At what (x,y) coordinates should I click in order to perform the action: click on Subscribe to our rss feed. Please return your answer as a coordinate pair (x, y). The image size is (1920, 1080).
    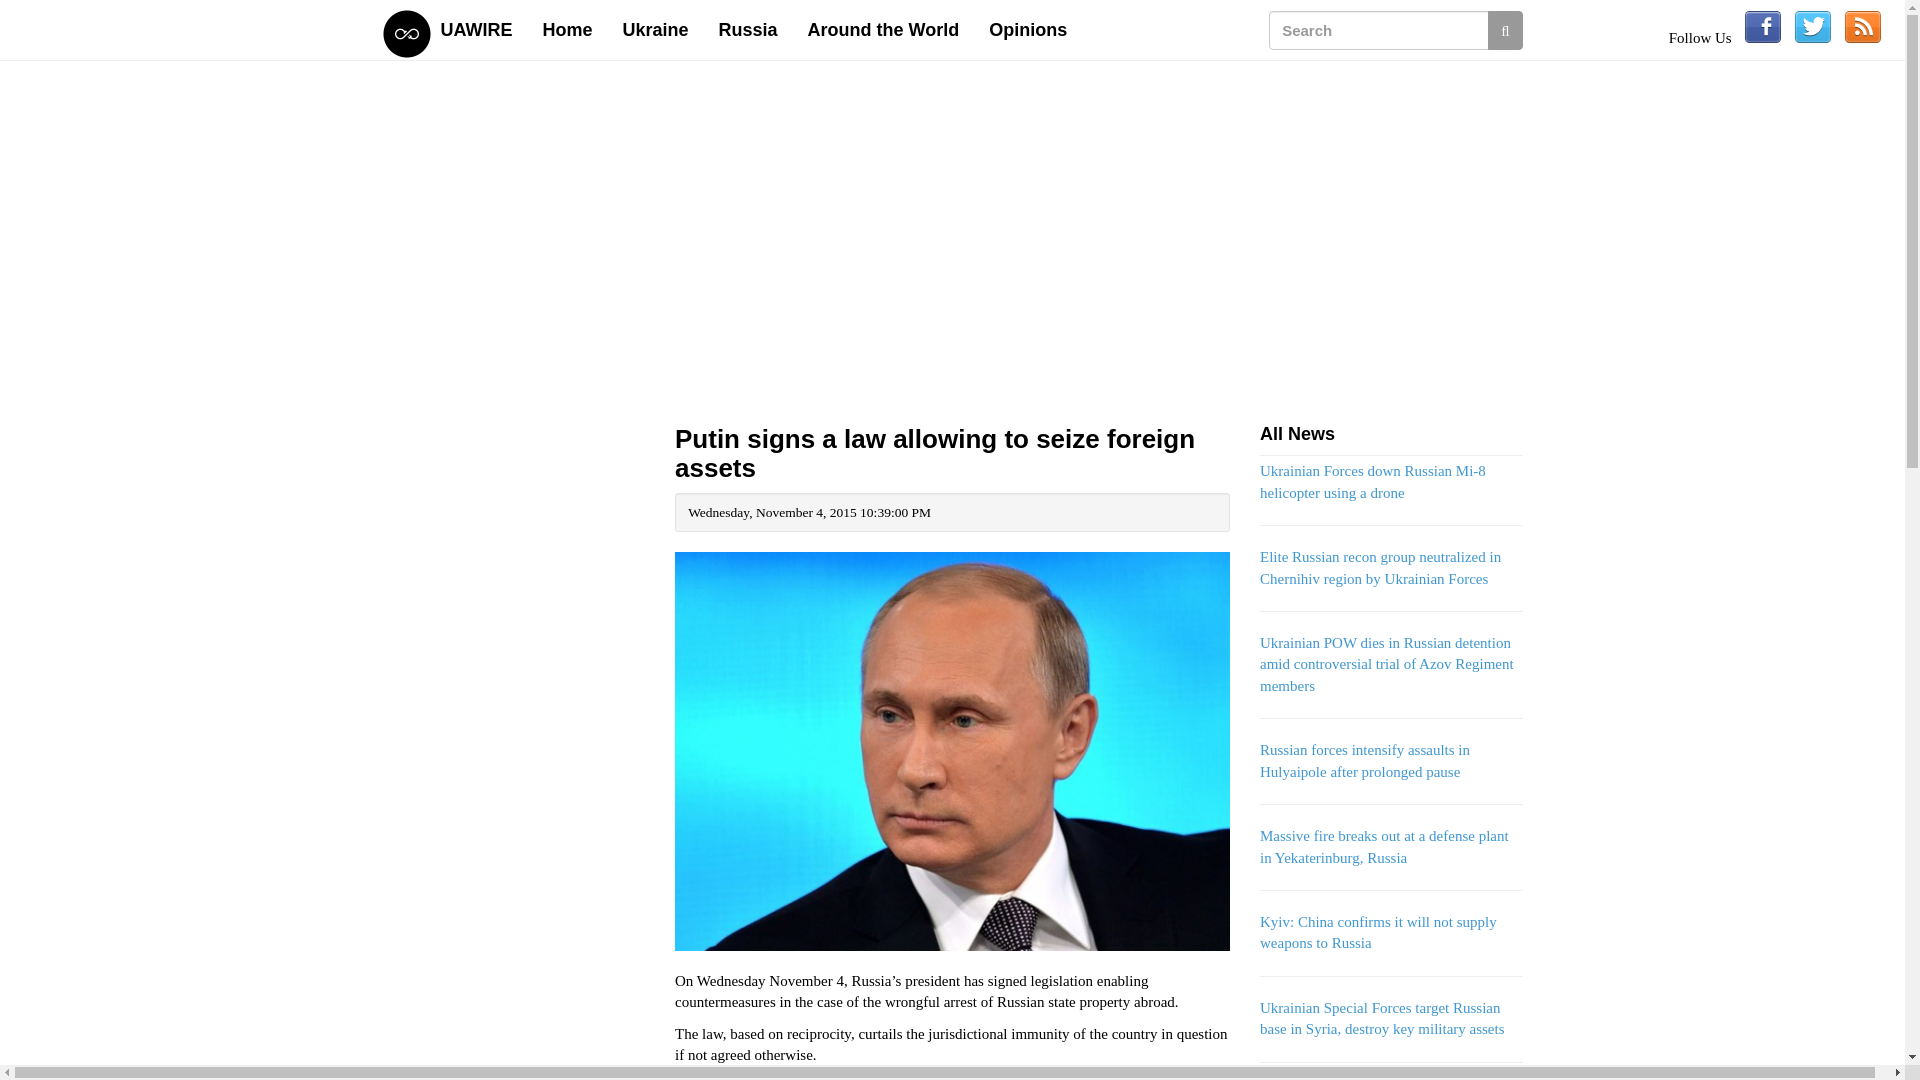
    Looking at the image, I should click on (1863, 26).